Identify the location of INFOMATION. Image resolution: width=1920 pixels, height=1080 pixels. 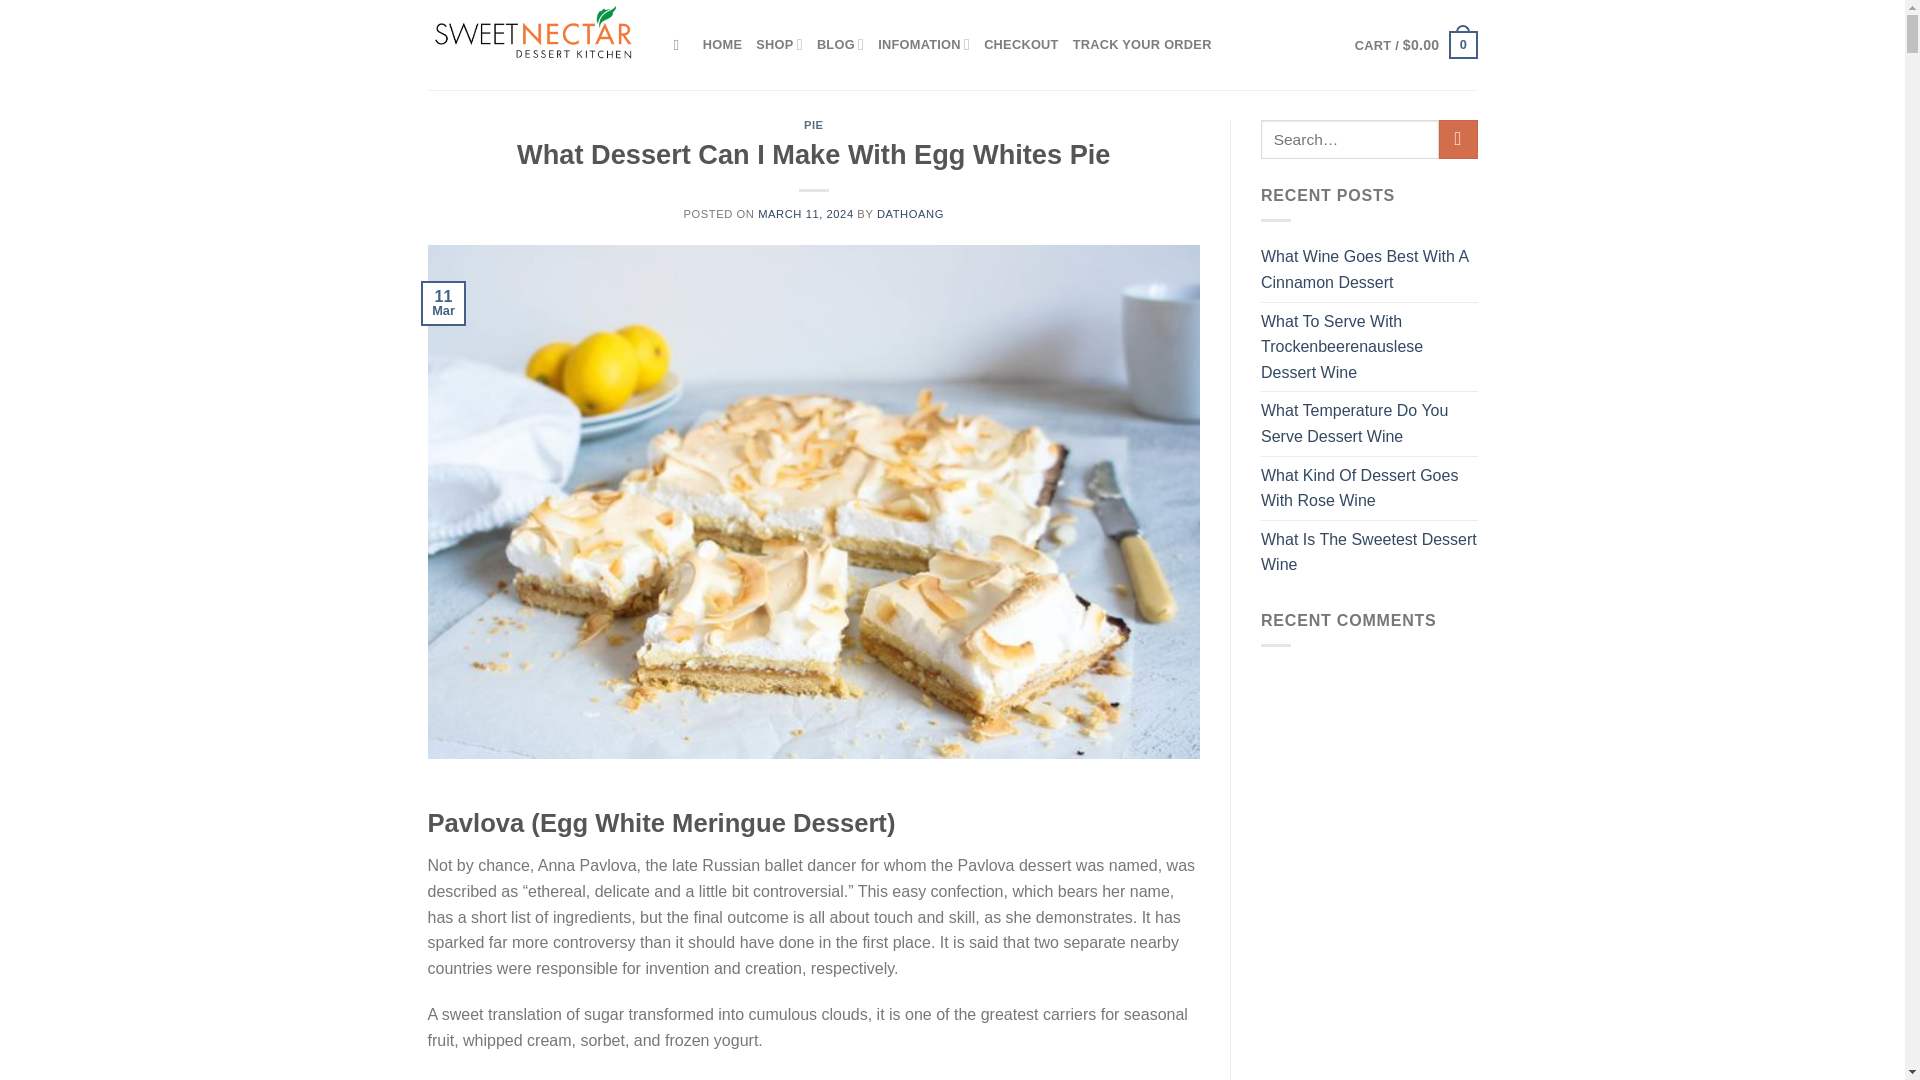
(923, 44).